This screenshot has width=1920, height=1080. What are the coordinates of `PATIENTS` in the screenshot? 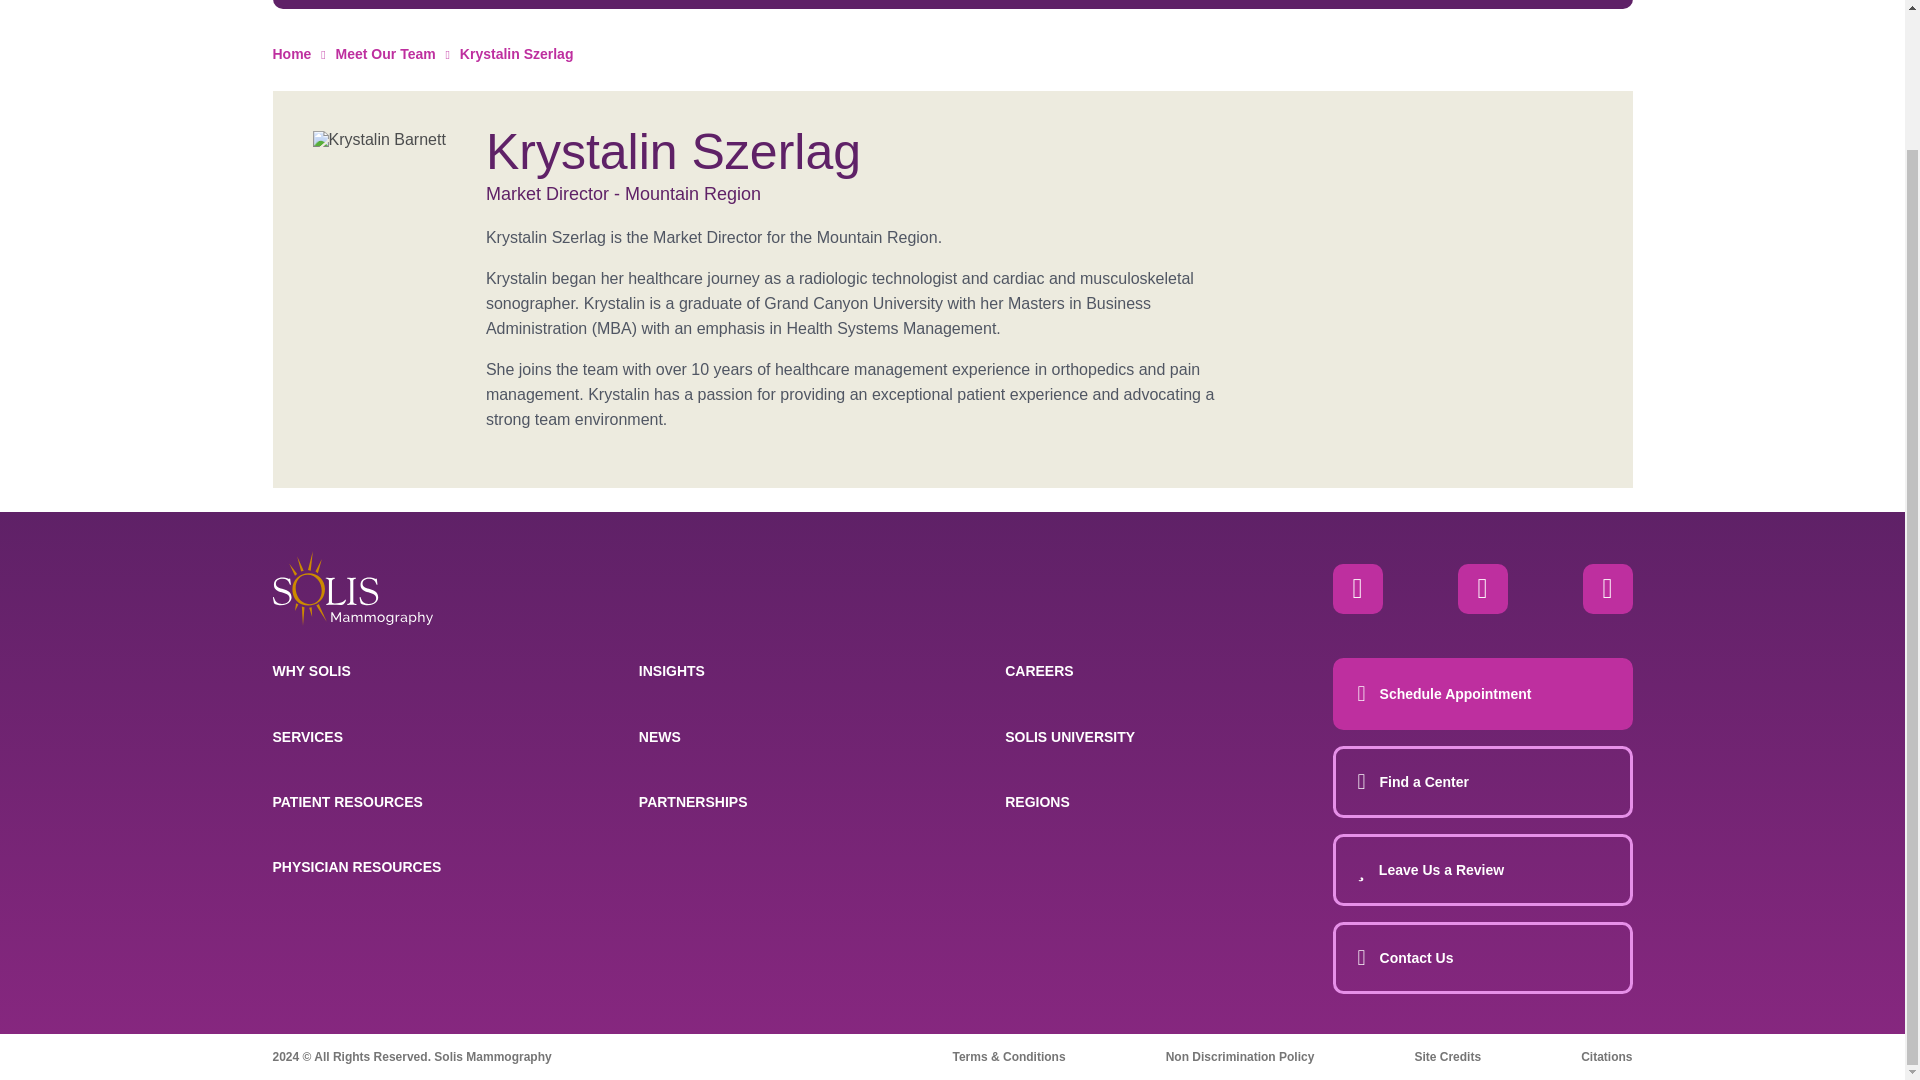 It's located at (746, 4).